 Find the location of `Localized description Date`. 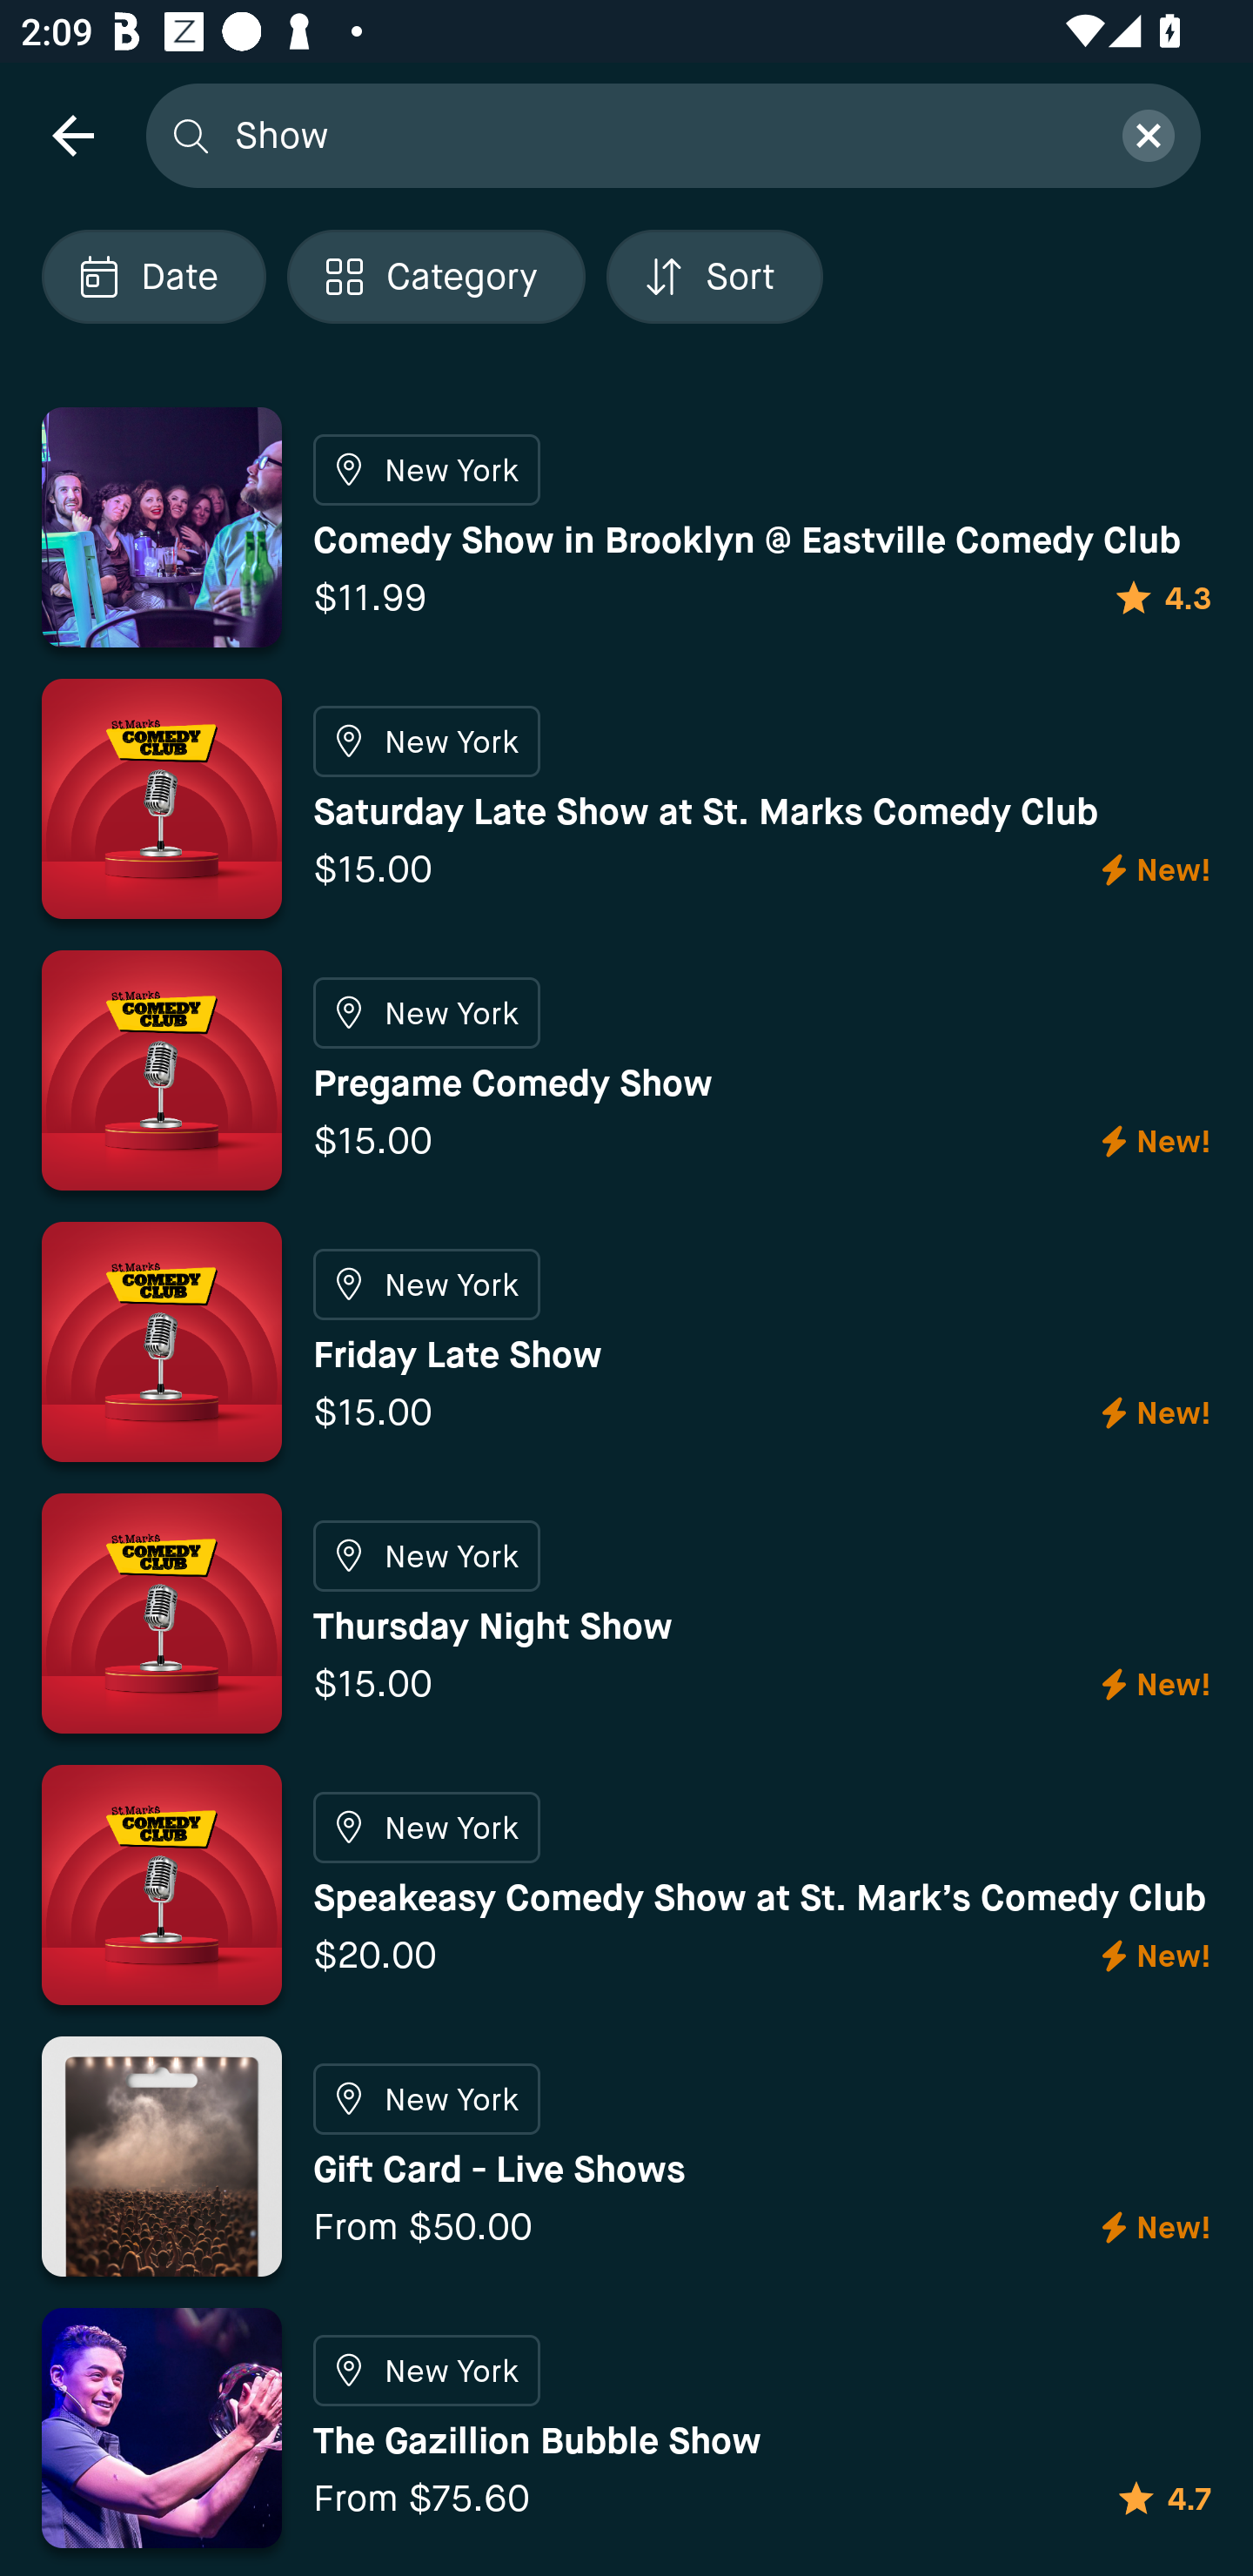

Localized description Date is located at coordinates (153, 277).